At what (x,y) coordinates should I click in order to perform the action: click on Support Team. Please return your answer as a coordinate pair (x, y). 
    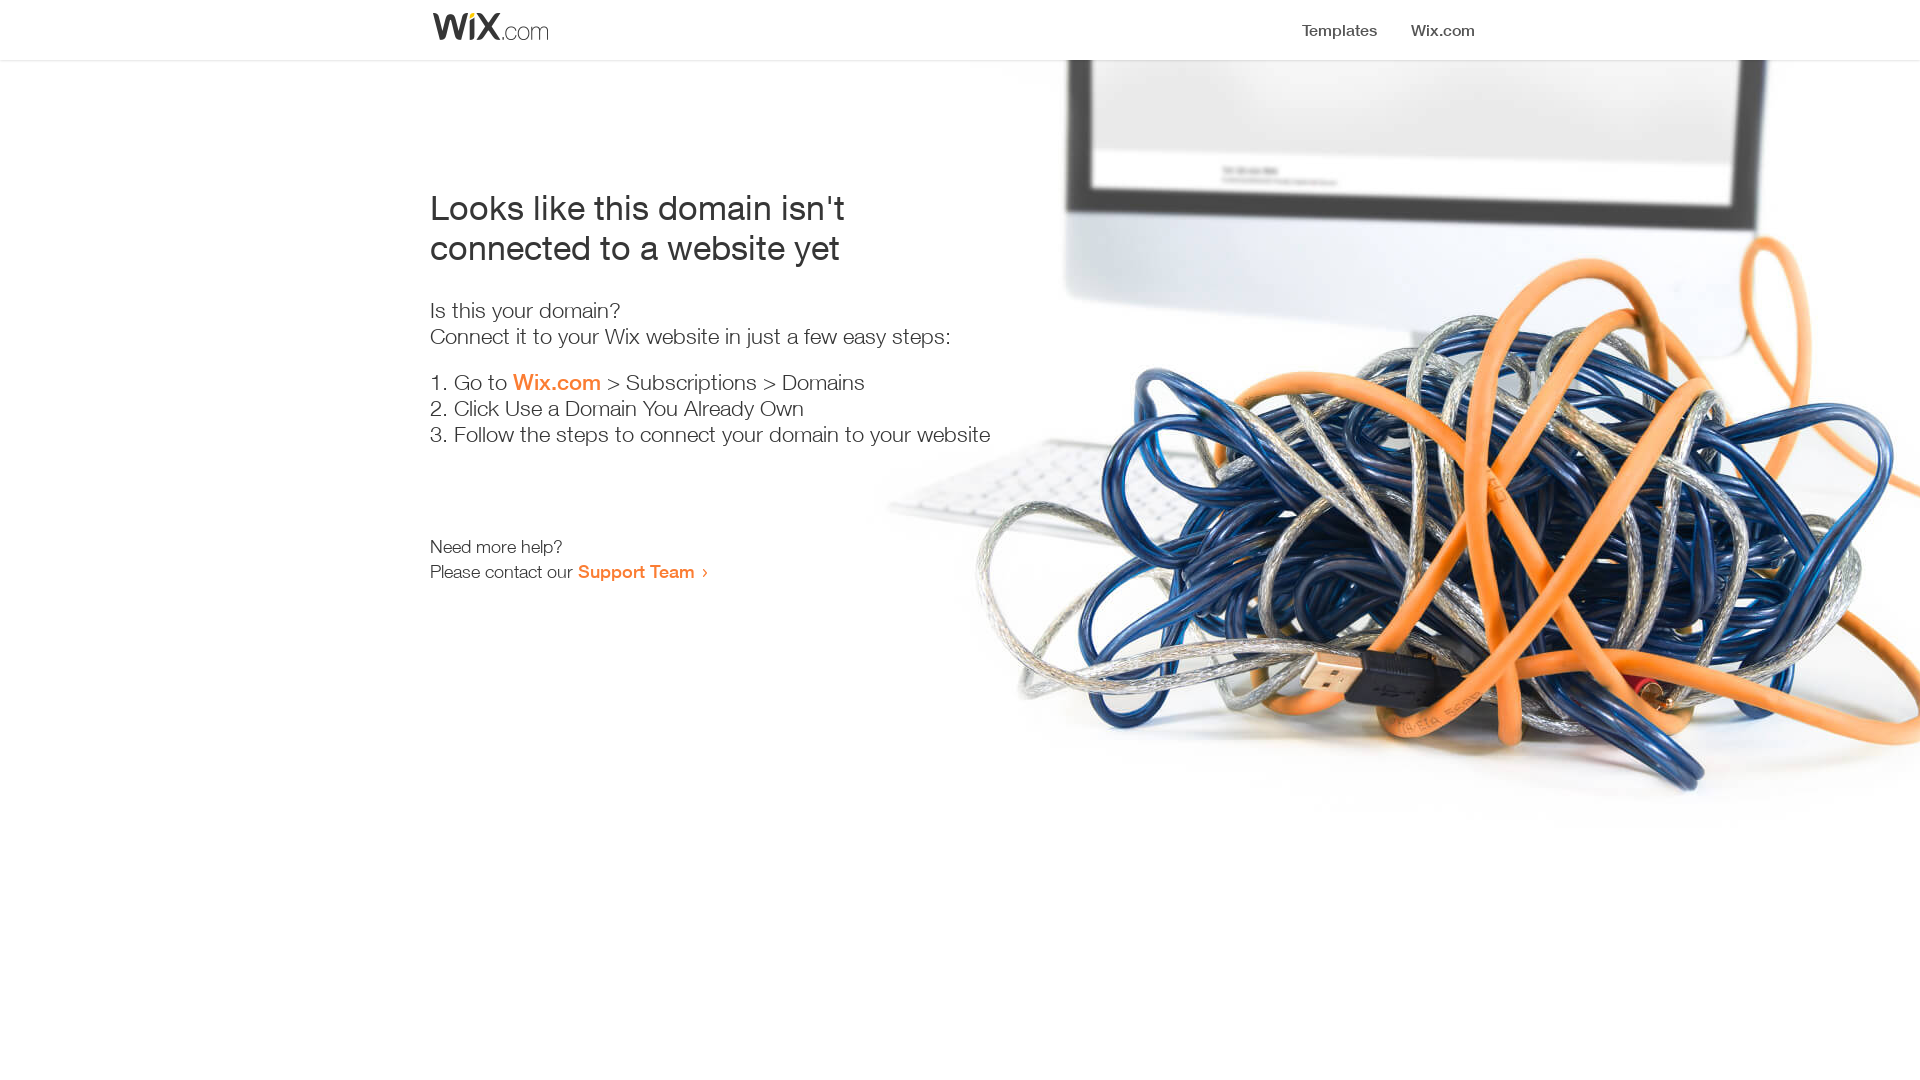
    Looking at the image, I should click on (636, 571).